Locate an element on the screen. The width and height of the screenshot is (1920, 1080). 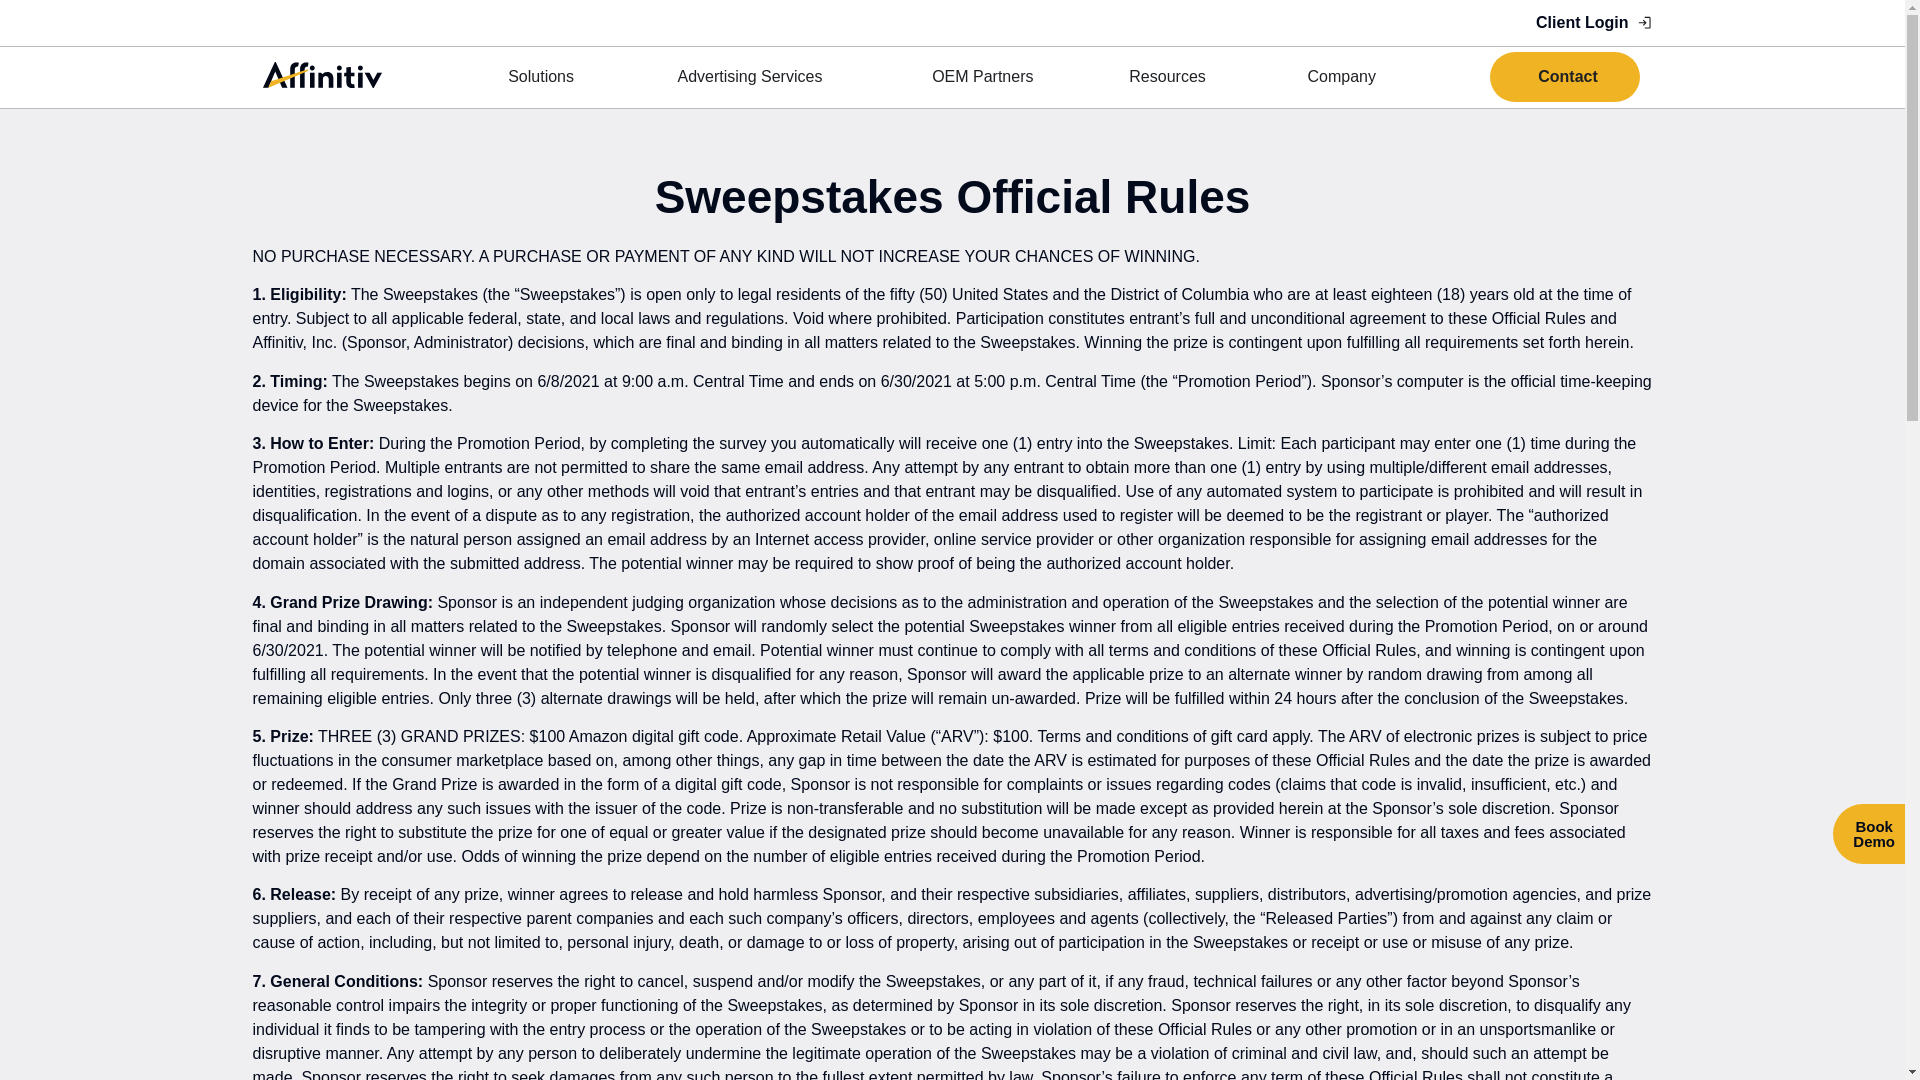
Advertising Services is located at coordinates (756, 76).